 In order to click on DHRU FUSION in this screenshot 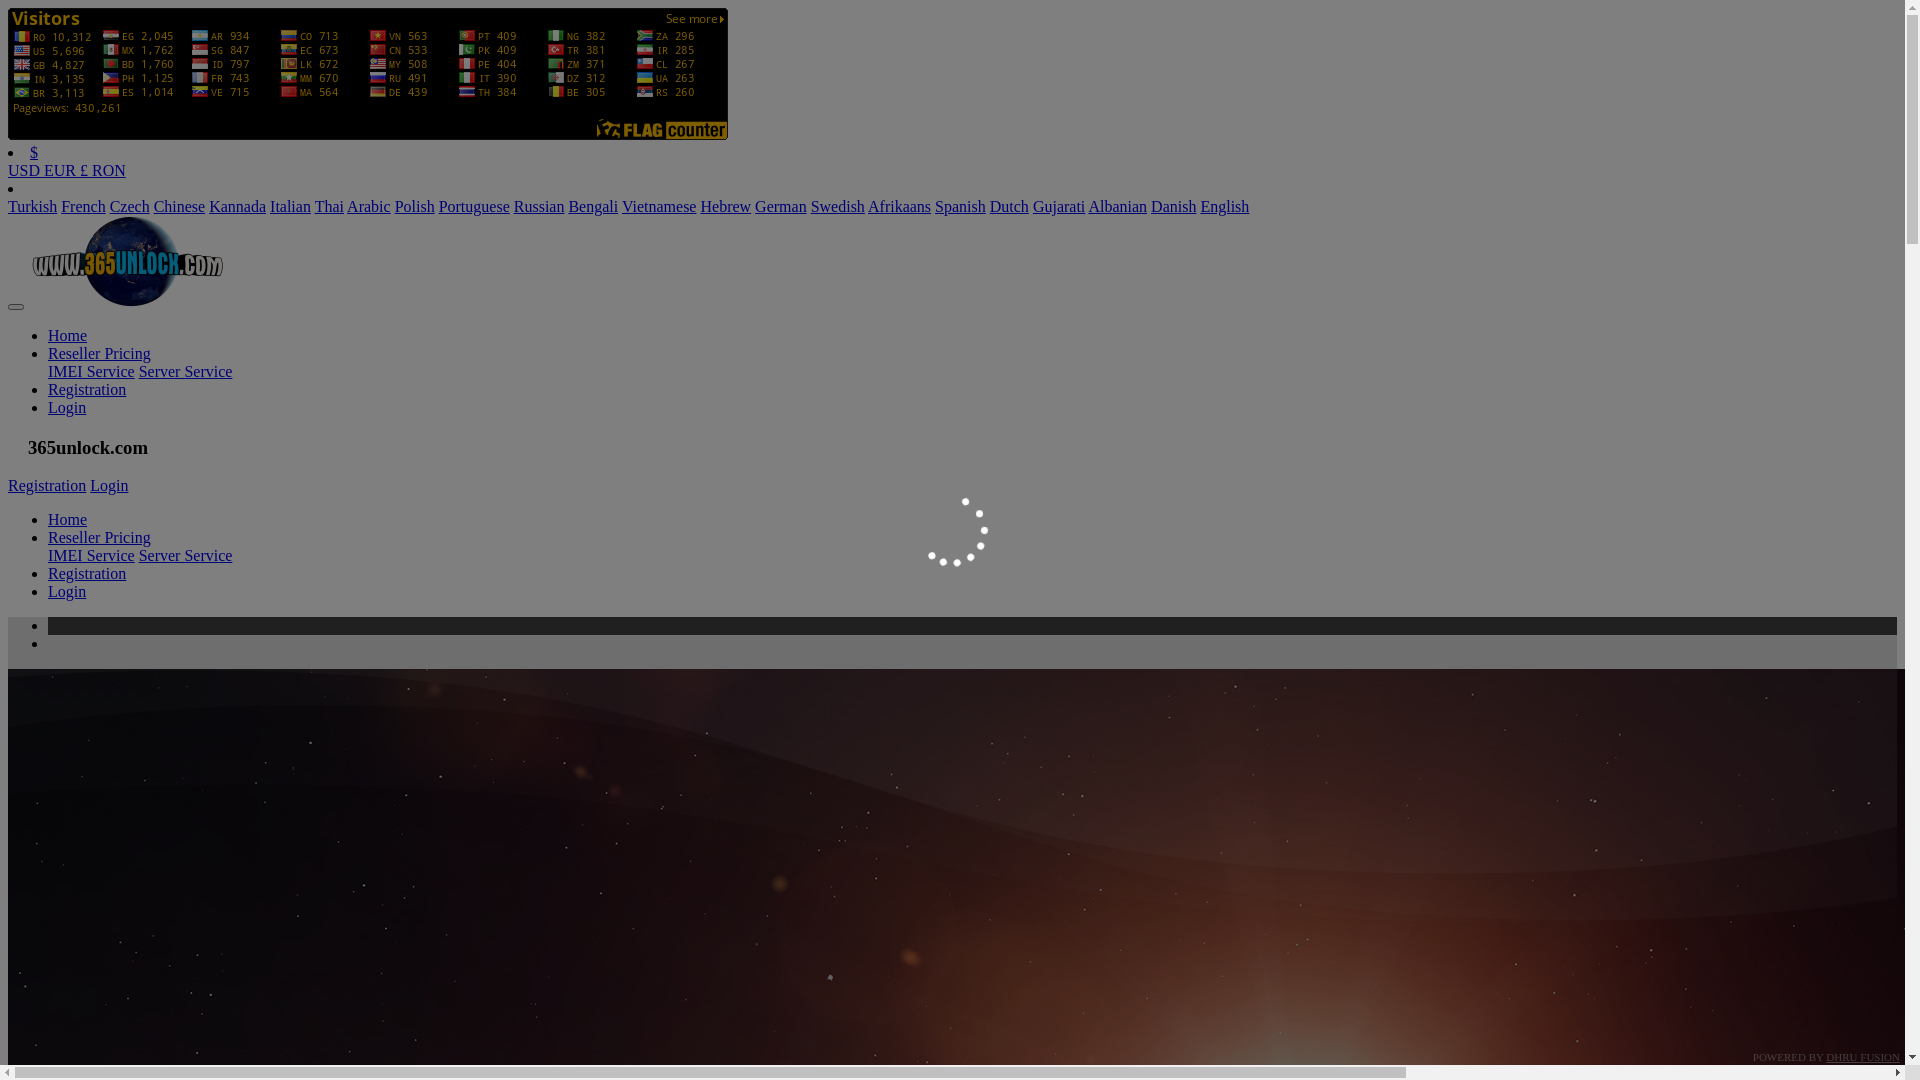, I will do `click(1863, 1057)`.